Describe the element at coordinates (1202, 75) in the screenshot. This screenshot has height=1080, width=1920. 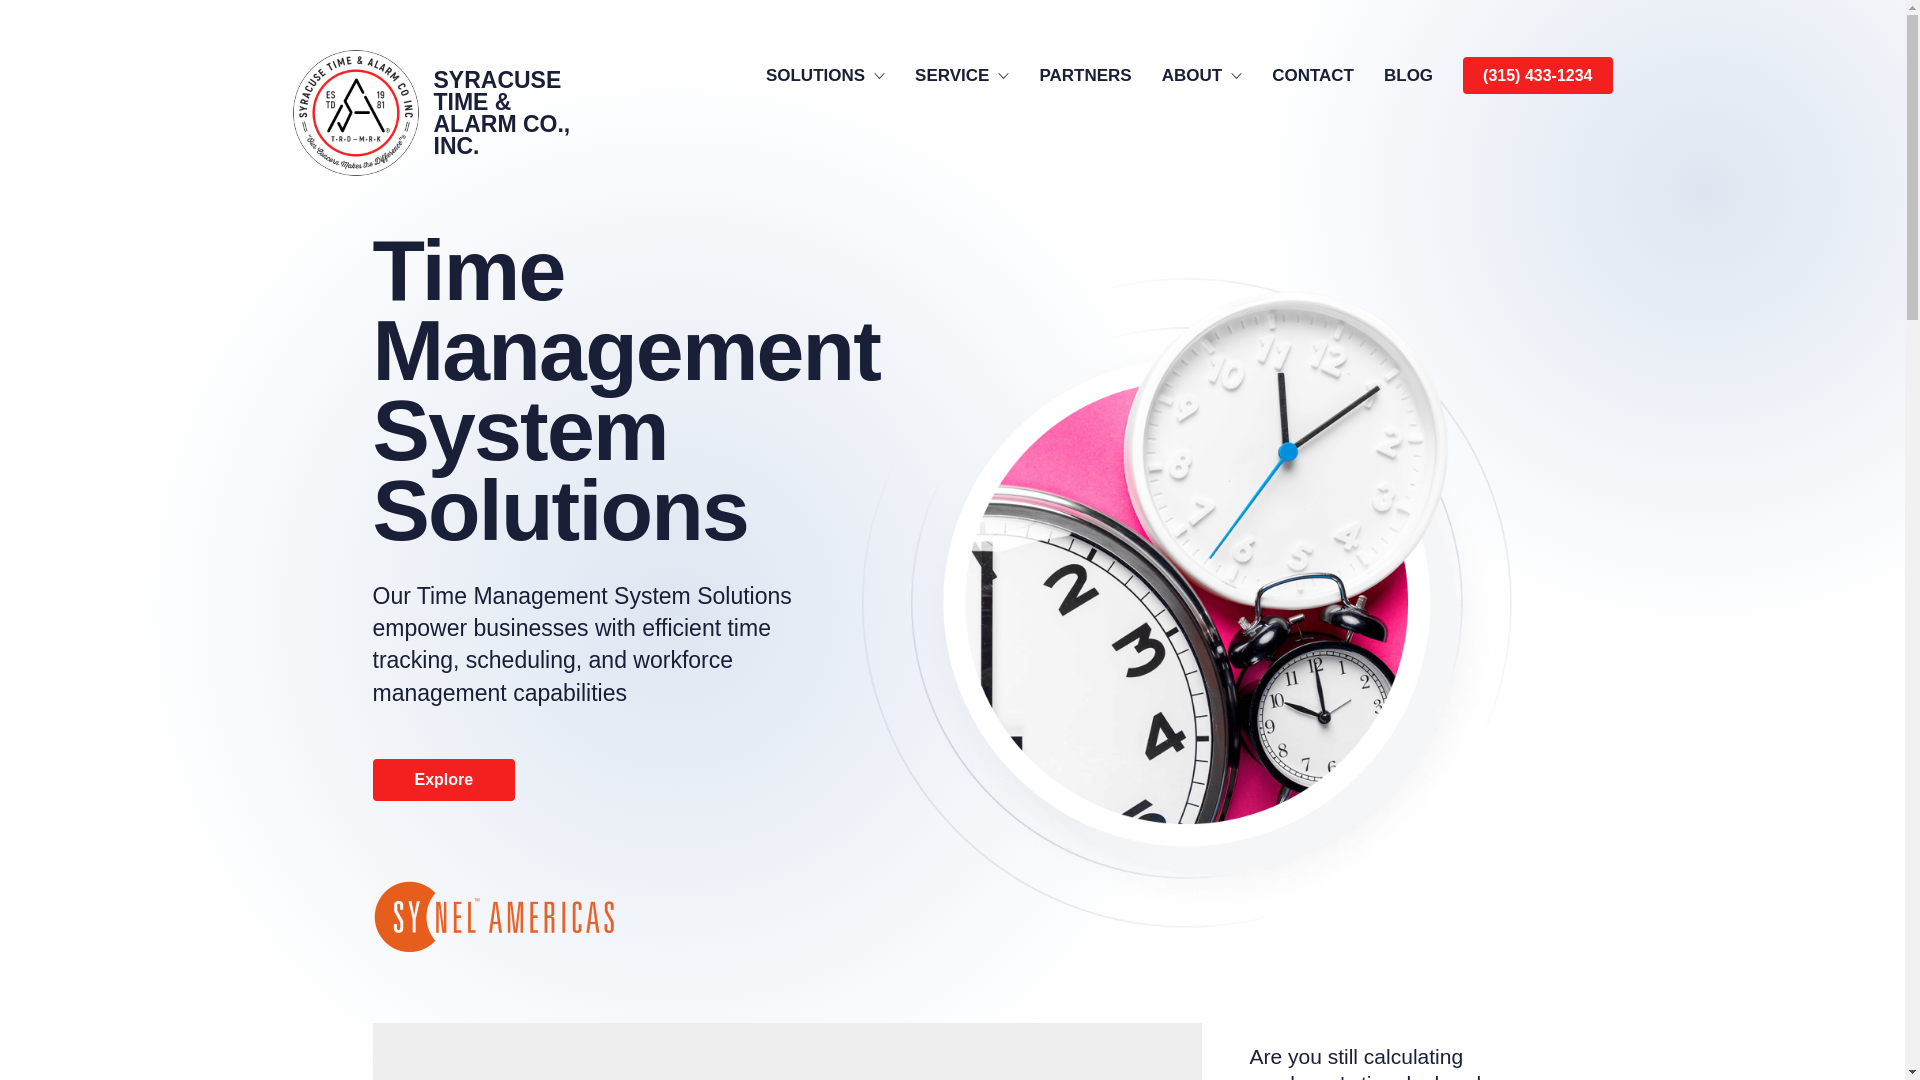
I see `ABOUT` at that location.